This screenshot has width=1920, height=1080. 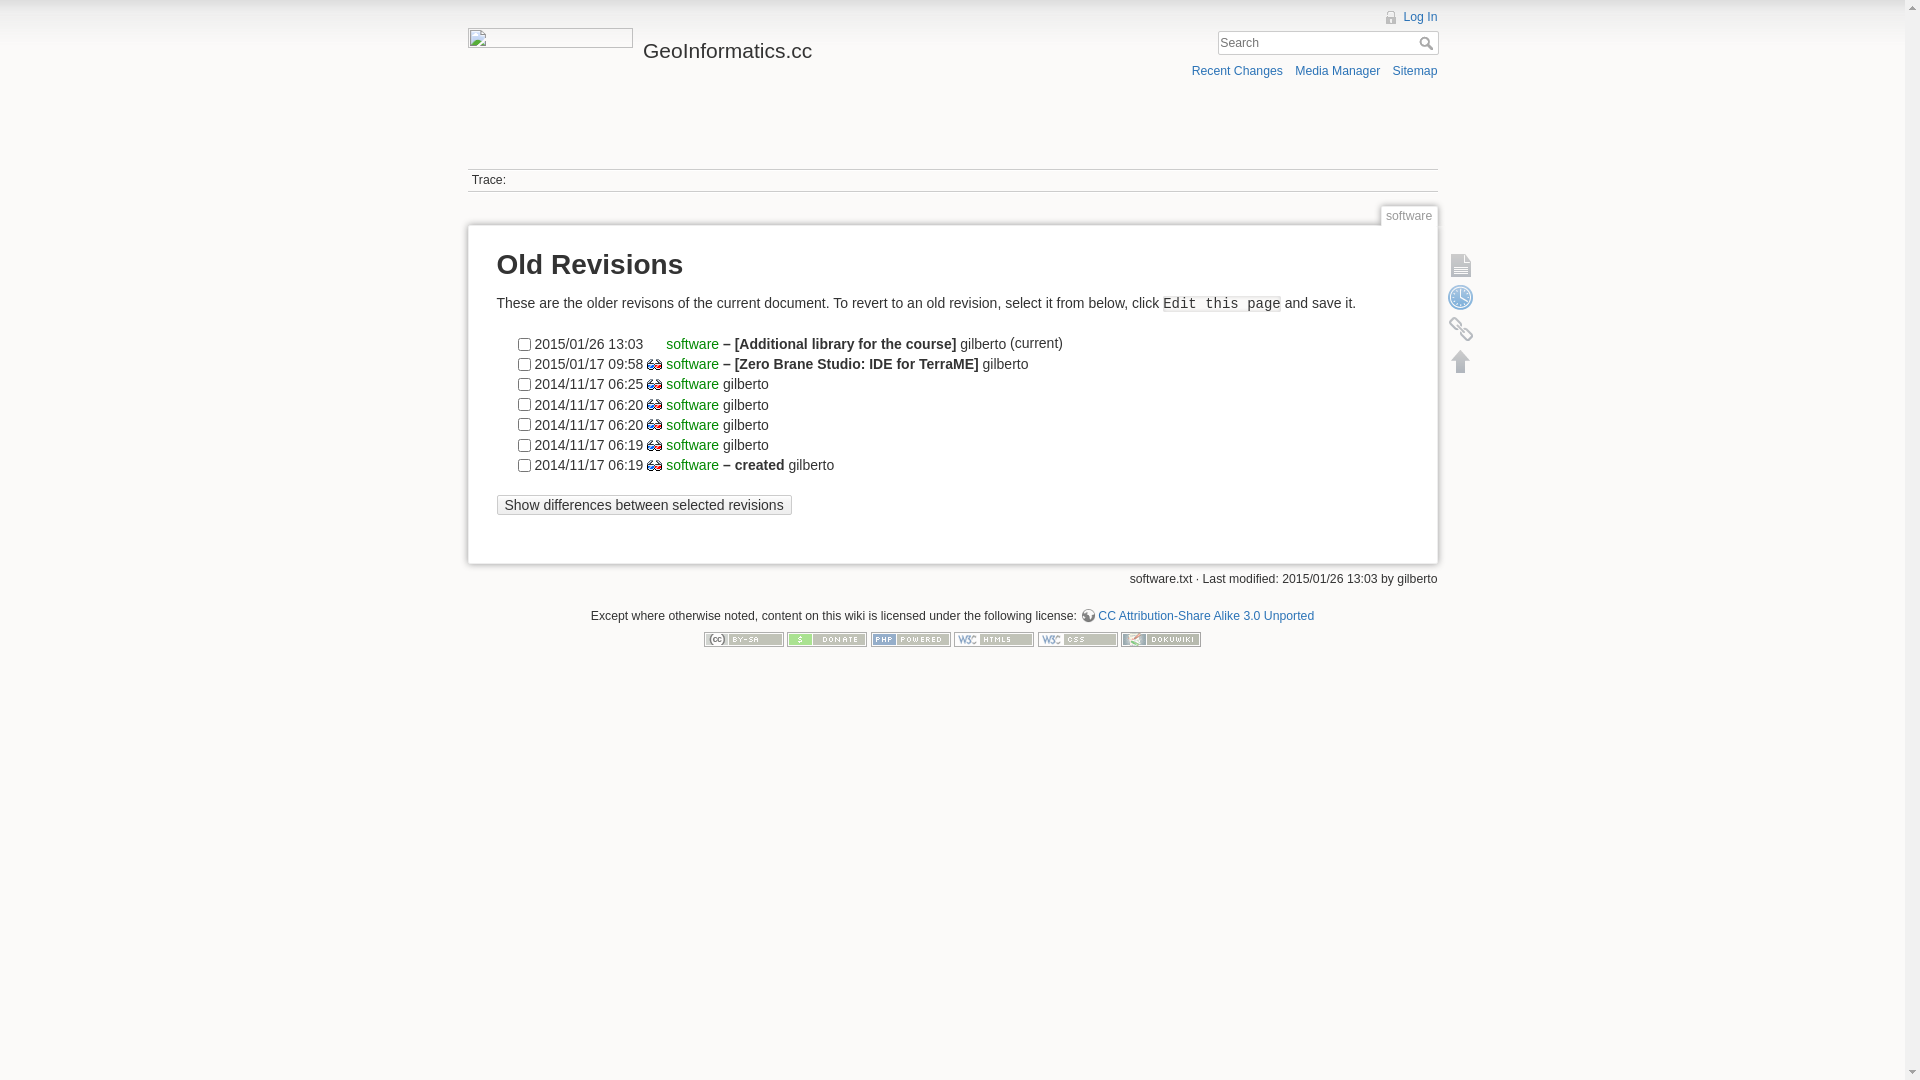 What do you see at coordinates (706, 46) in the screenshot?
I see `GeoInformatics.cc` at bounding box center [706, 46].